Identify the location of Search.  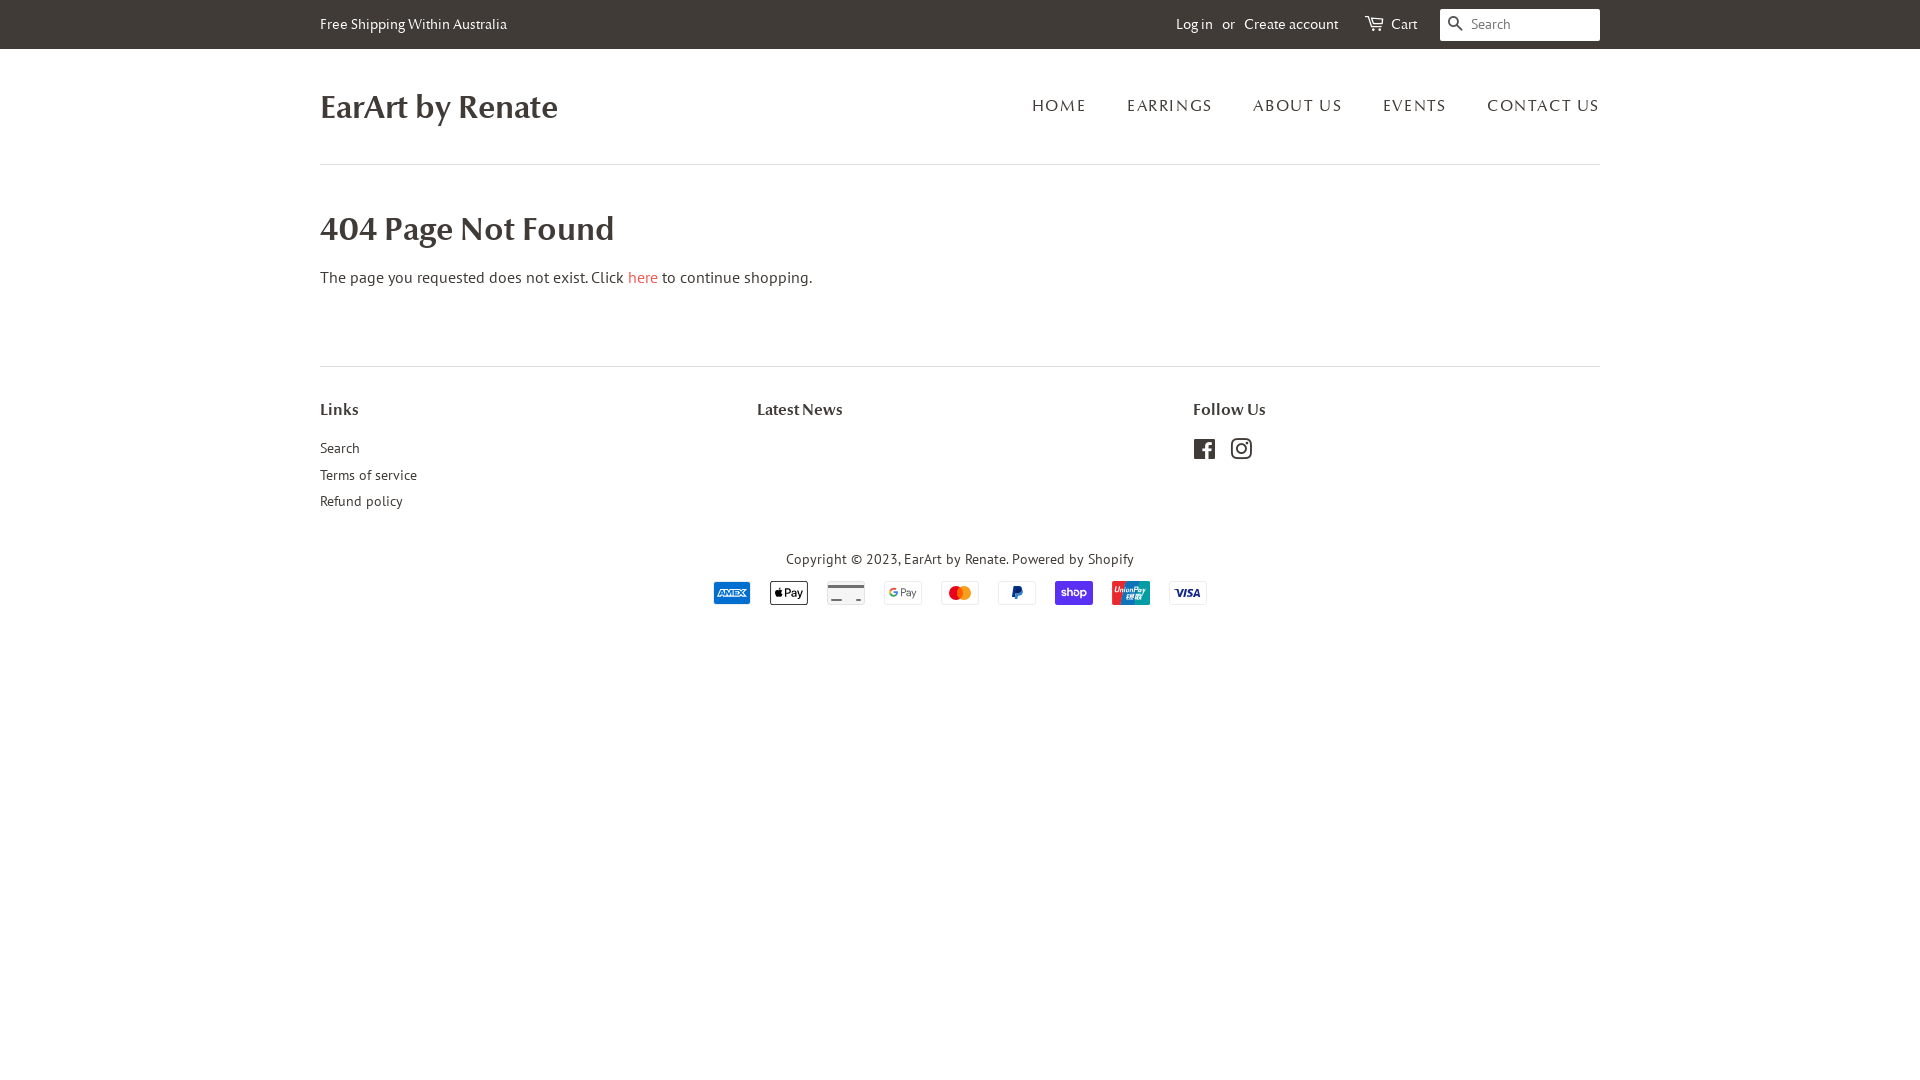
(340, 448).